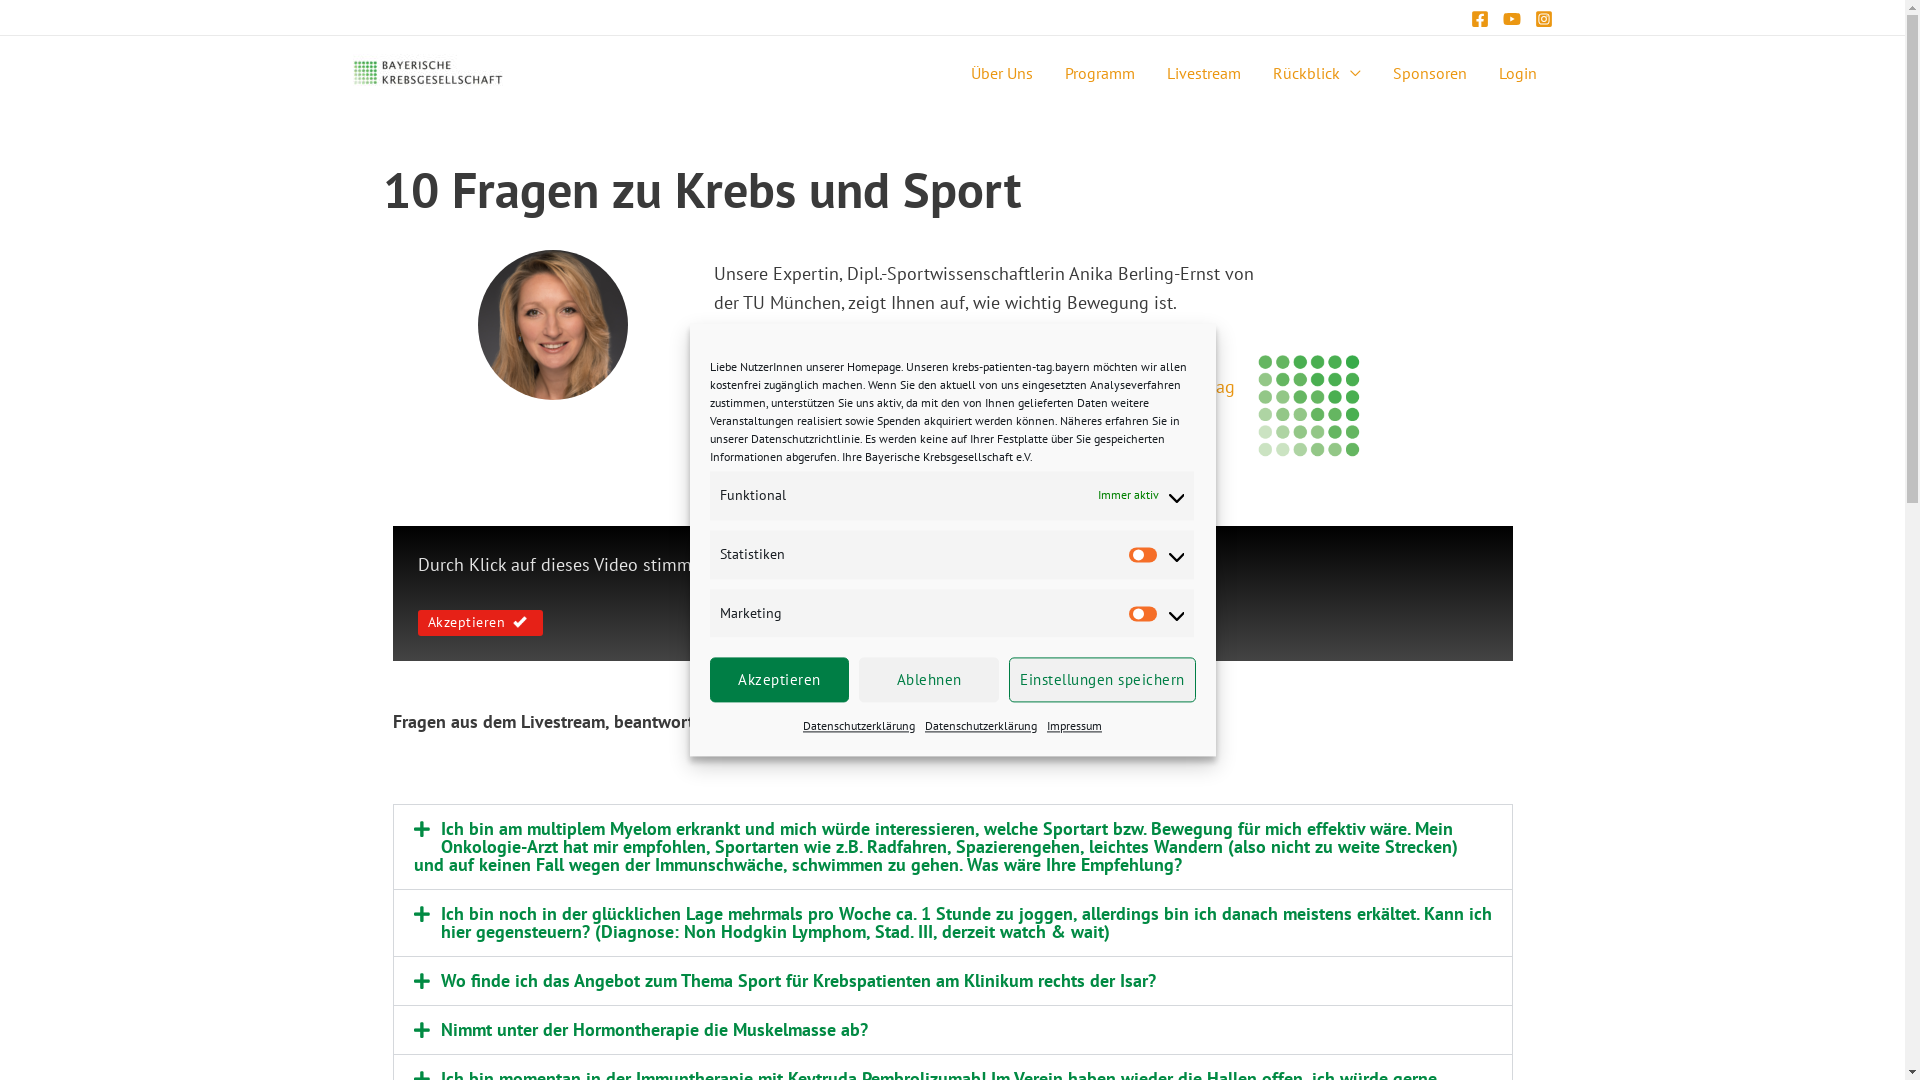 The image size is (1920, 1080). I want to click on Einstellungen speichern, so click(1102, 680).